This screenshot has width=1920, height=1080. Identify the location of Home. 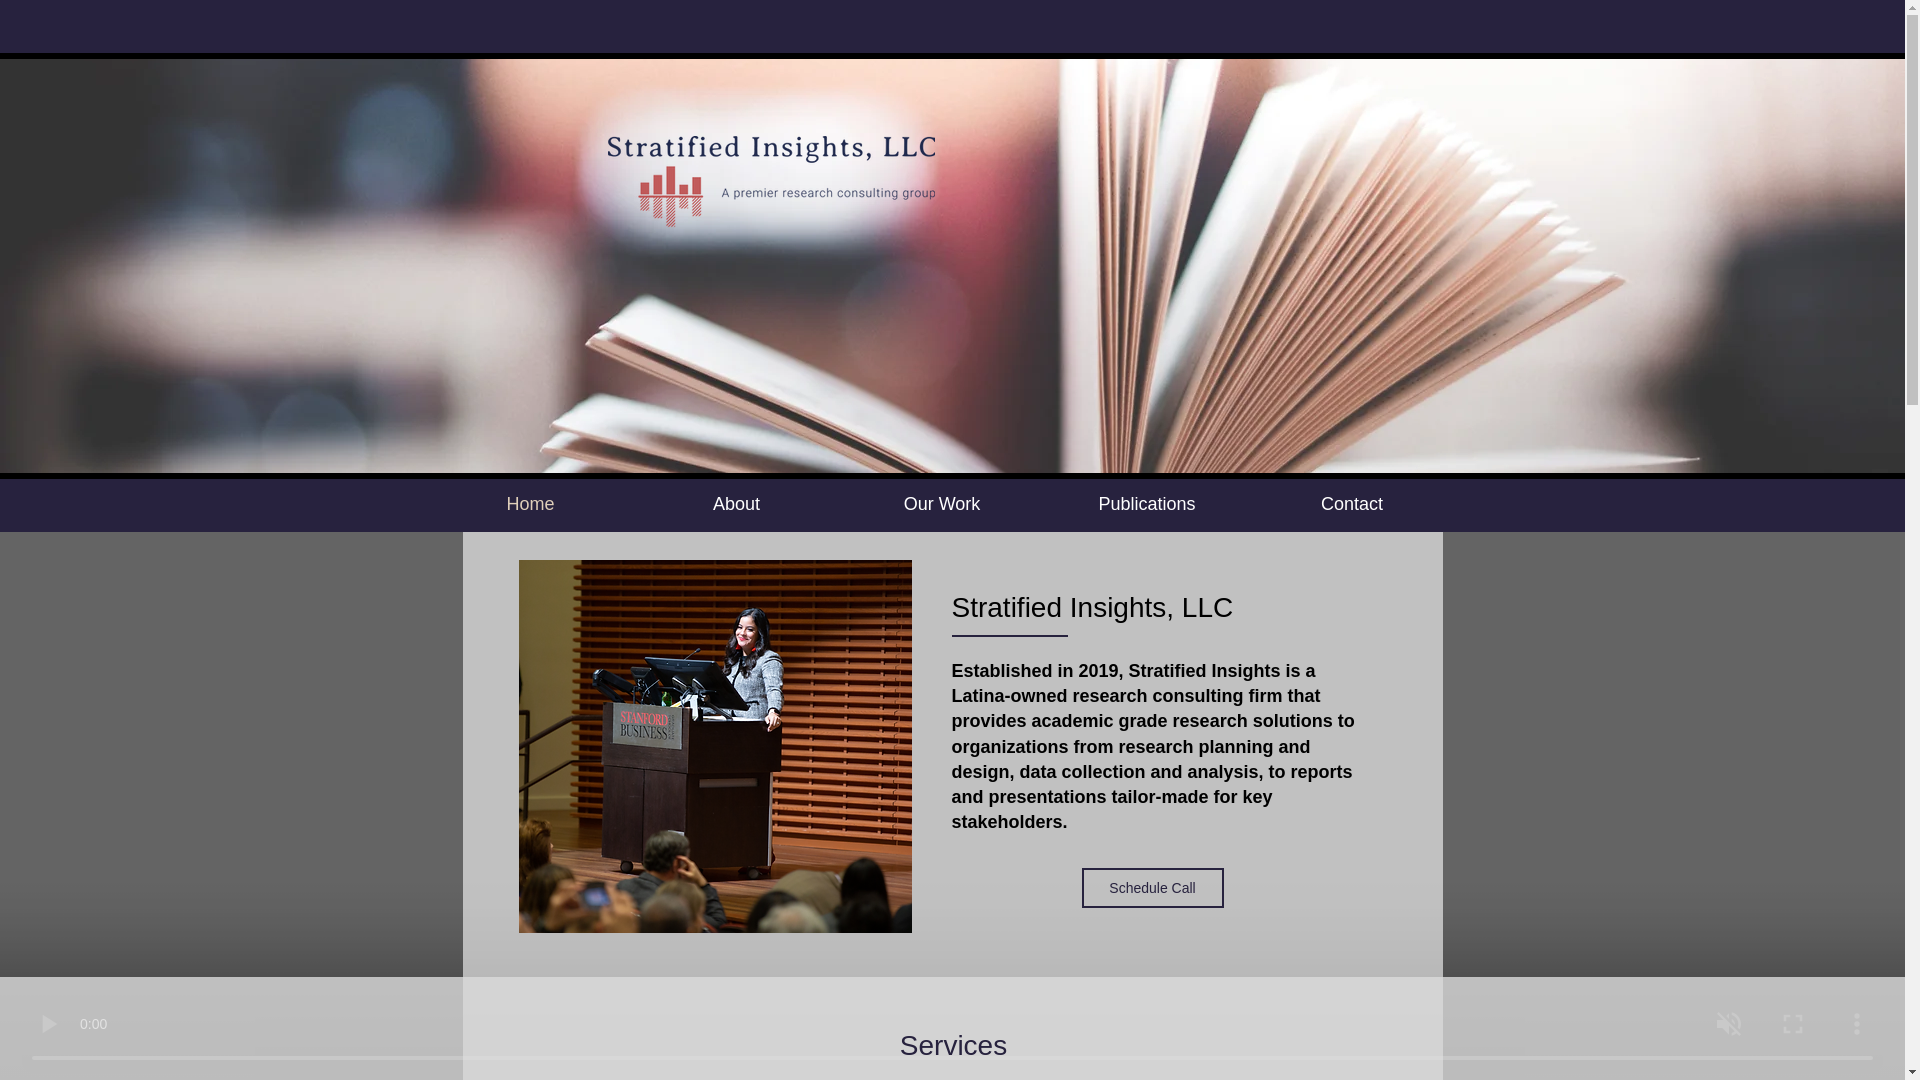
(530, 504).